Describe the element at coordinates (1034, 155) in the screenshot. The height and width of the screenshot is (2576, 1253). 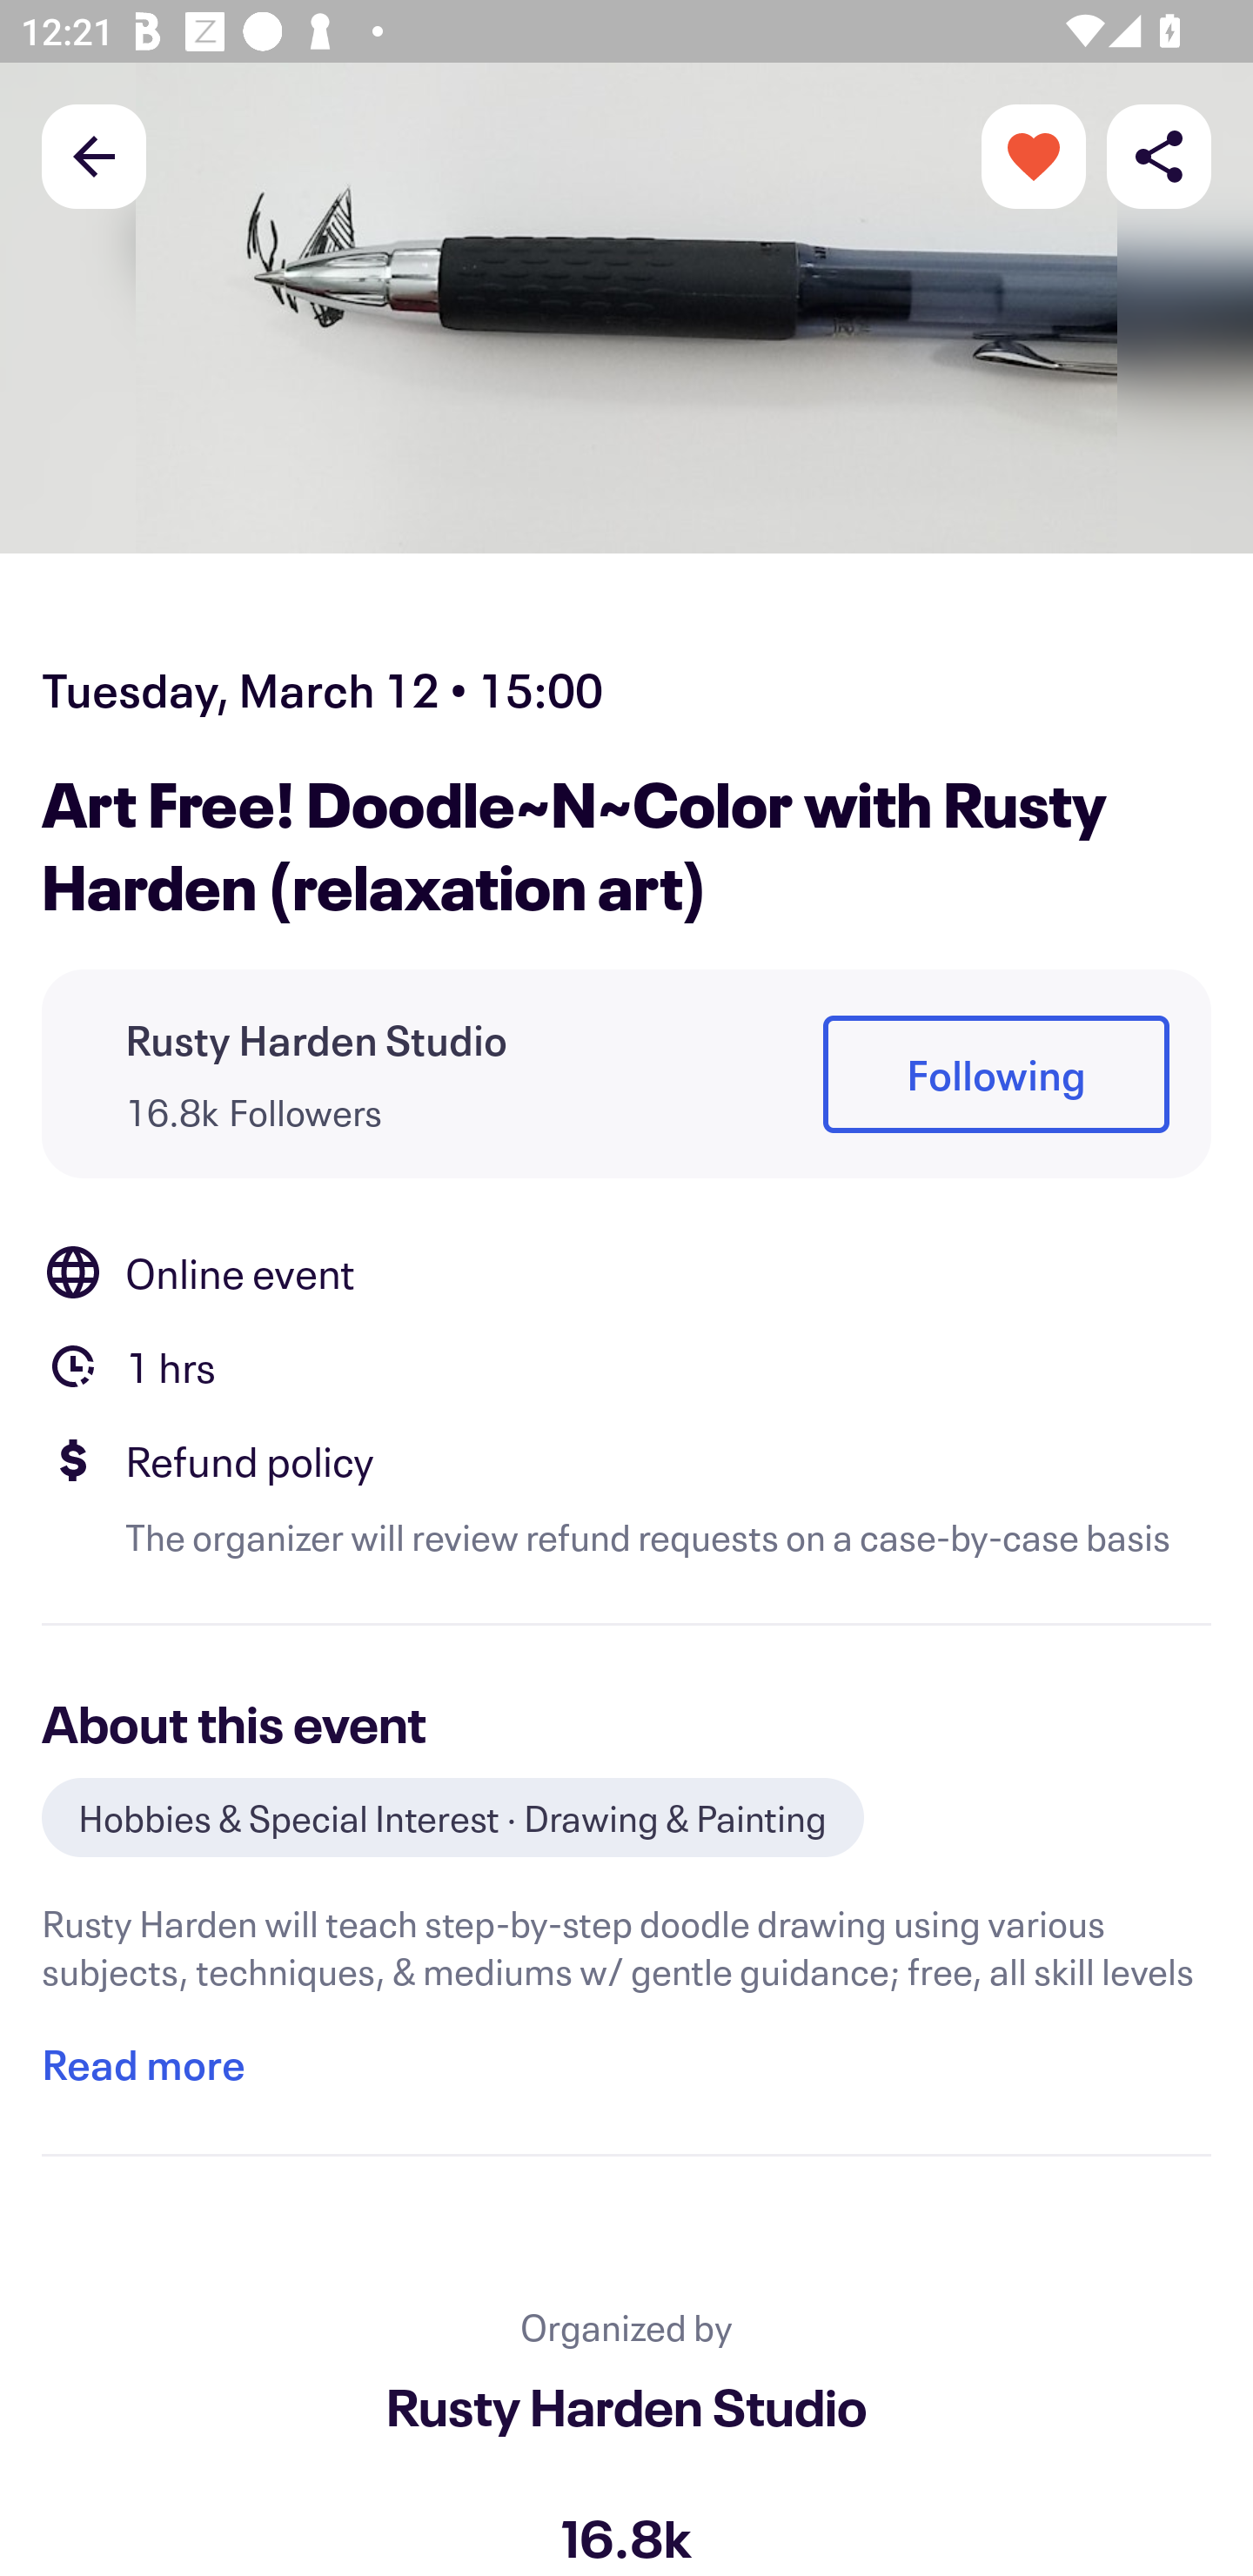
I see `More` at that location.